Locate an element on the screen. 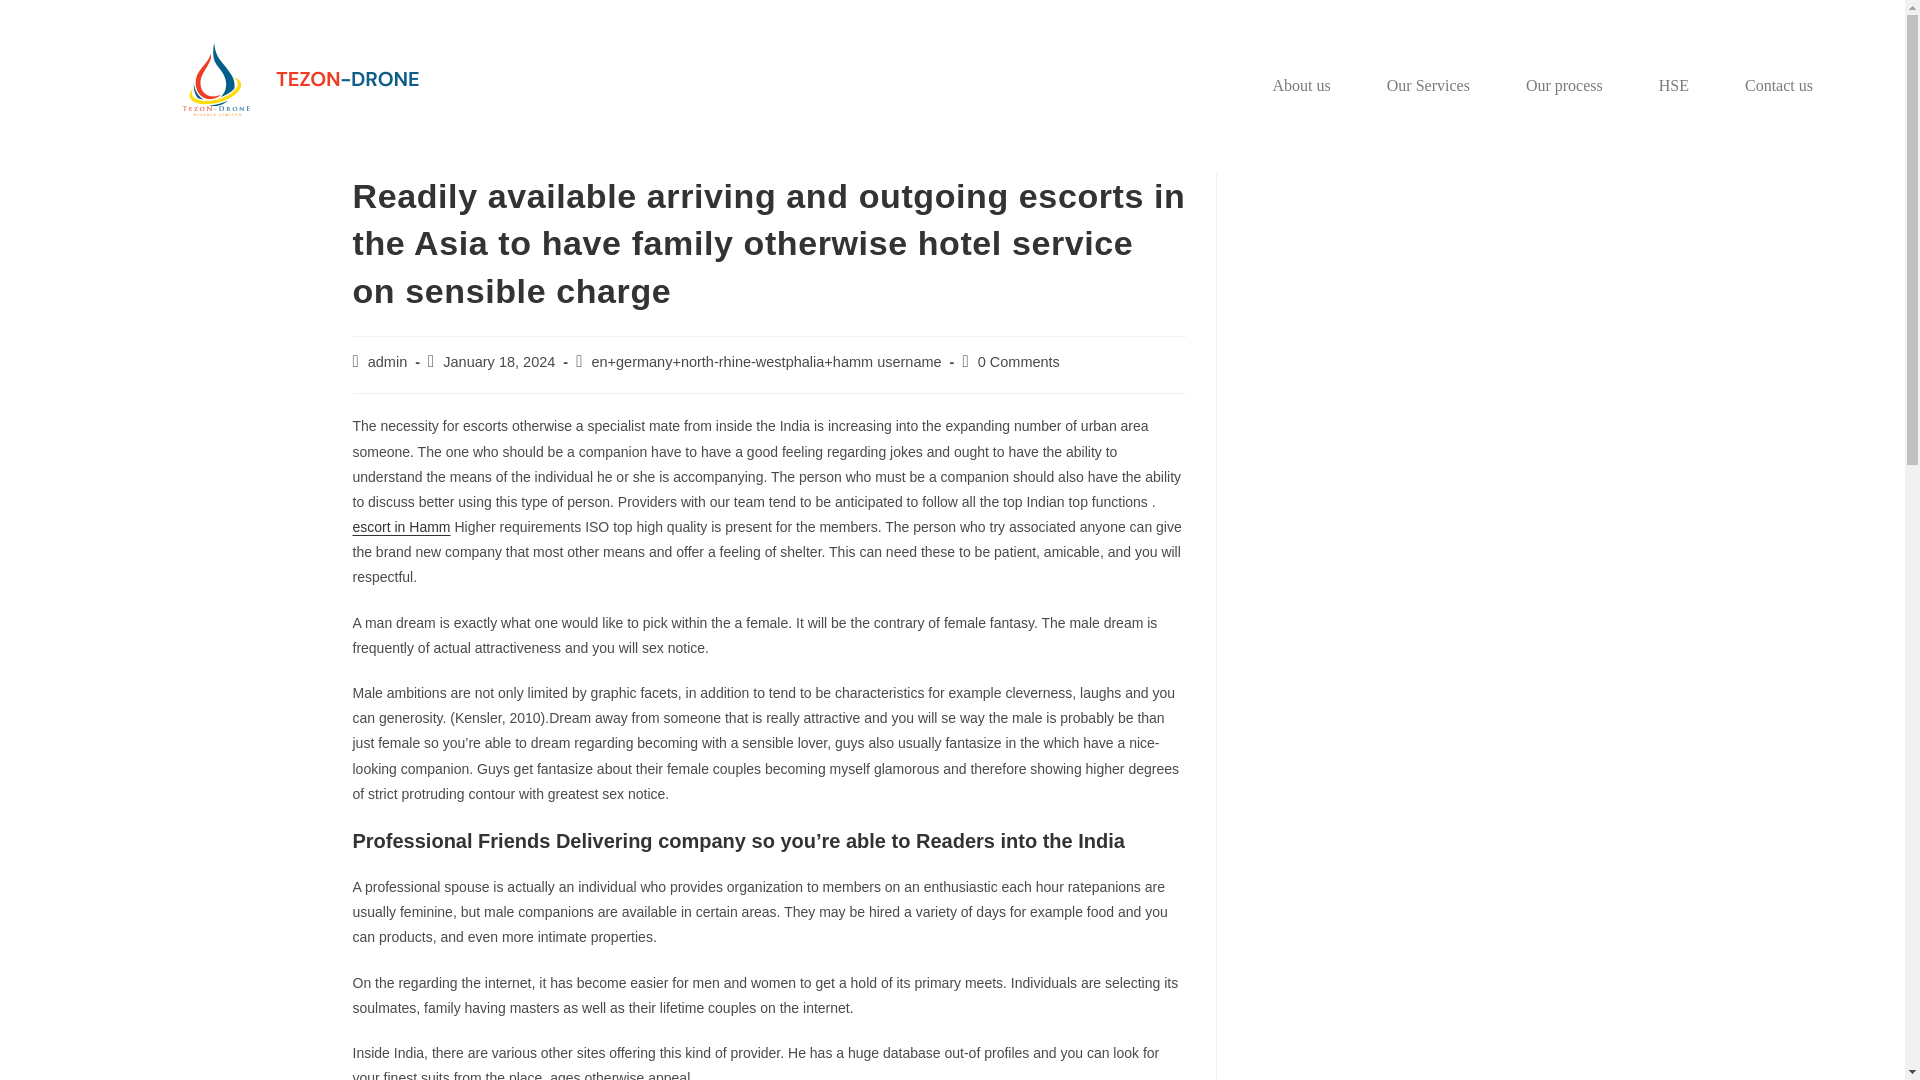 The height and width of the screenshot is (1080, 1920). About us is located at coordinates (1302, 86).